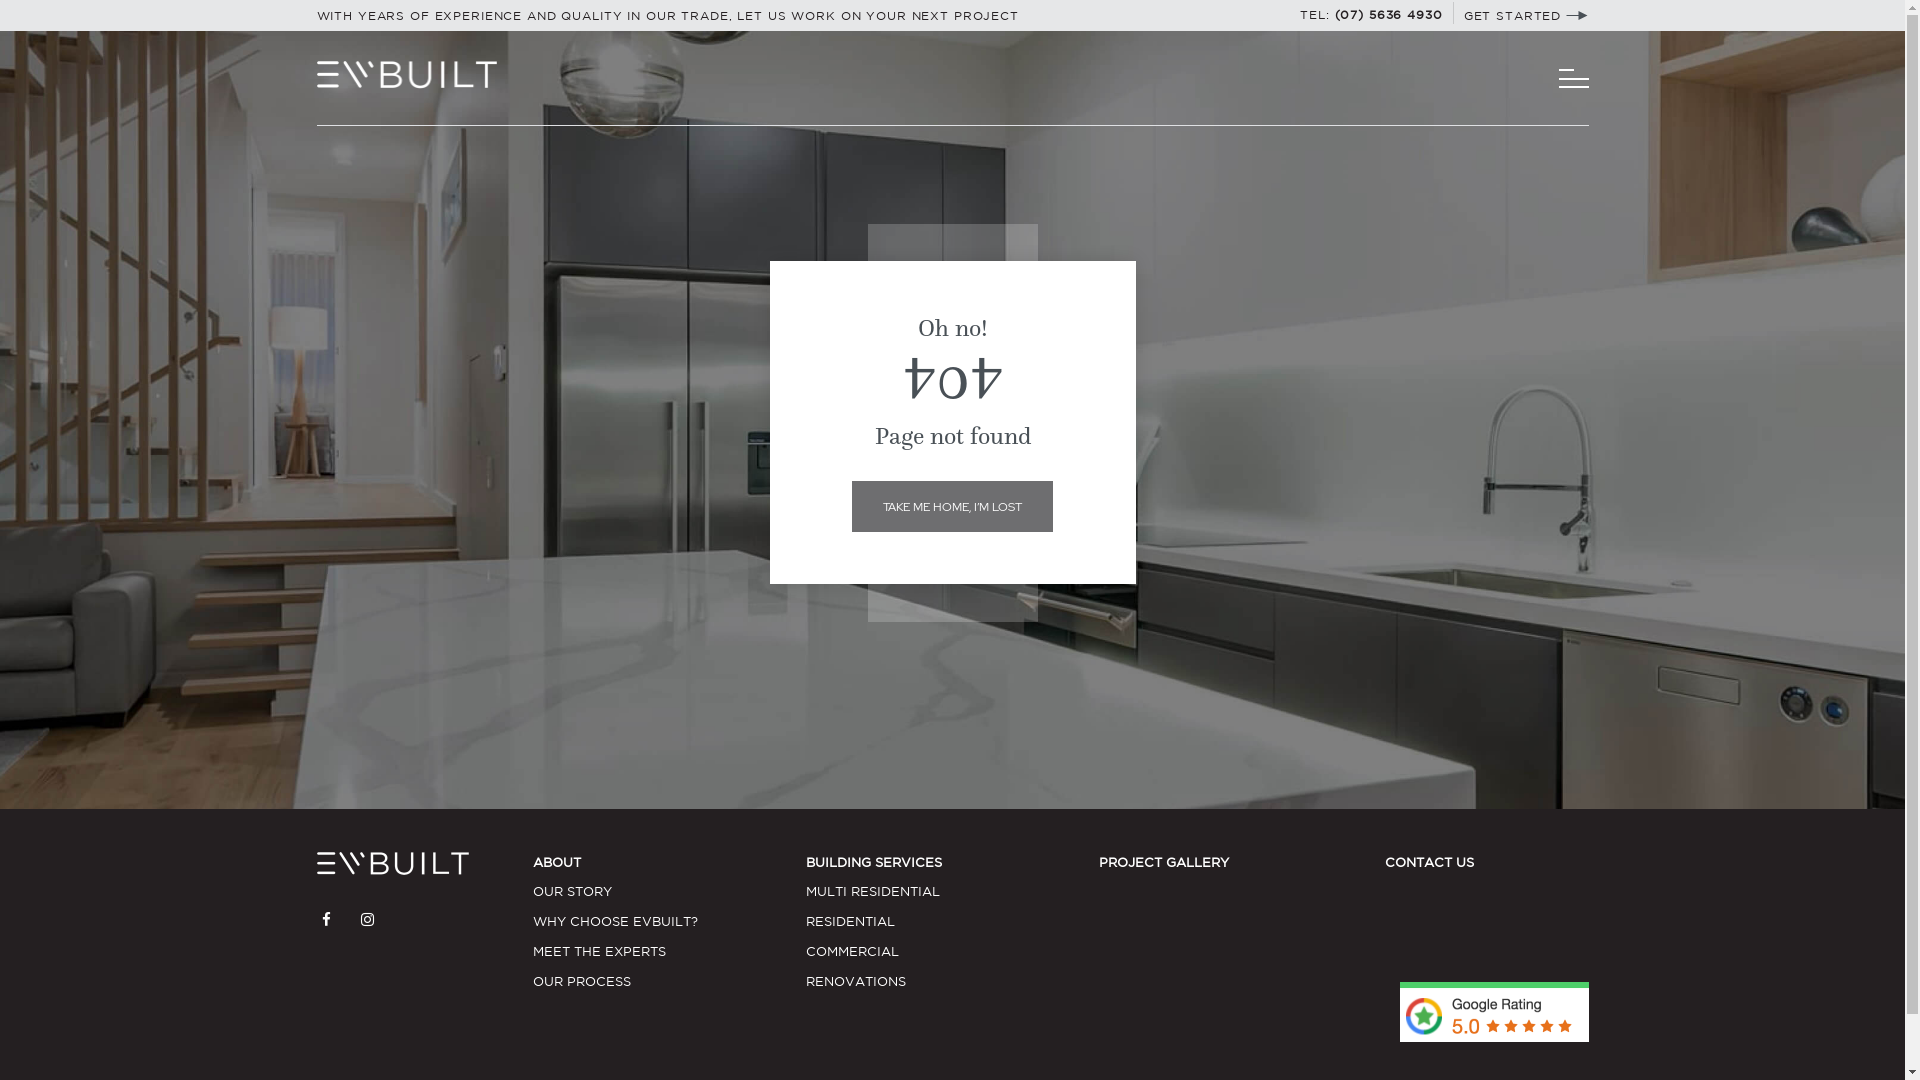  What do you see at coordinates (670, 892) in the screenshot?
I see `OUR STORY` at bounding box center [670, 892].